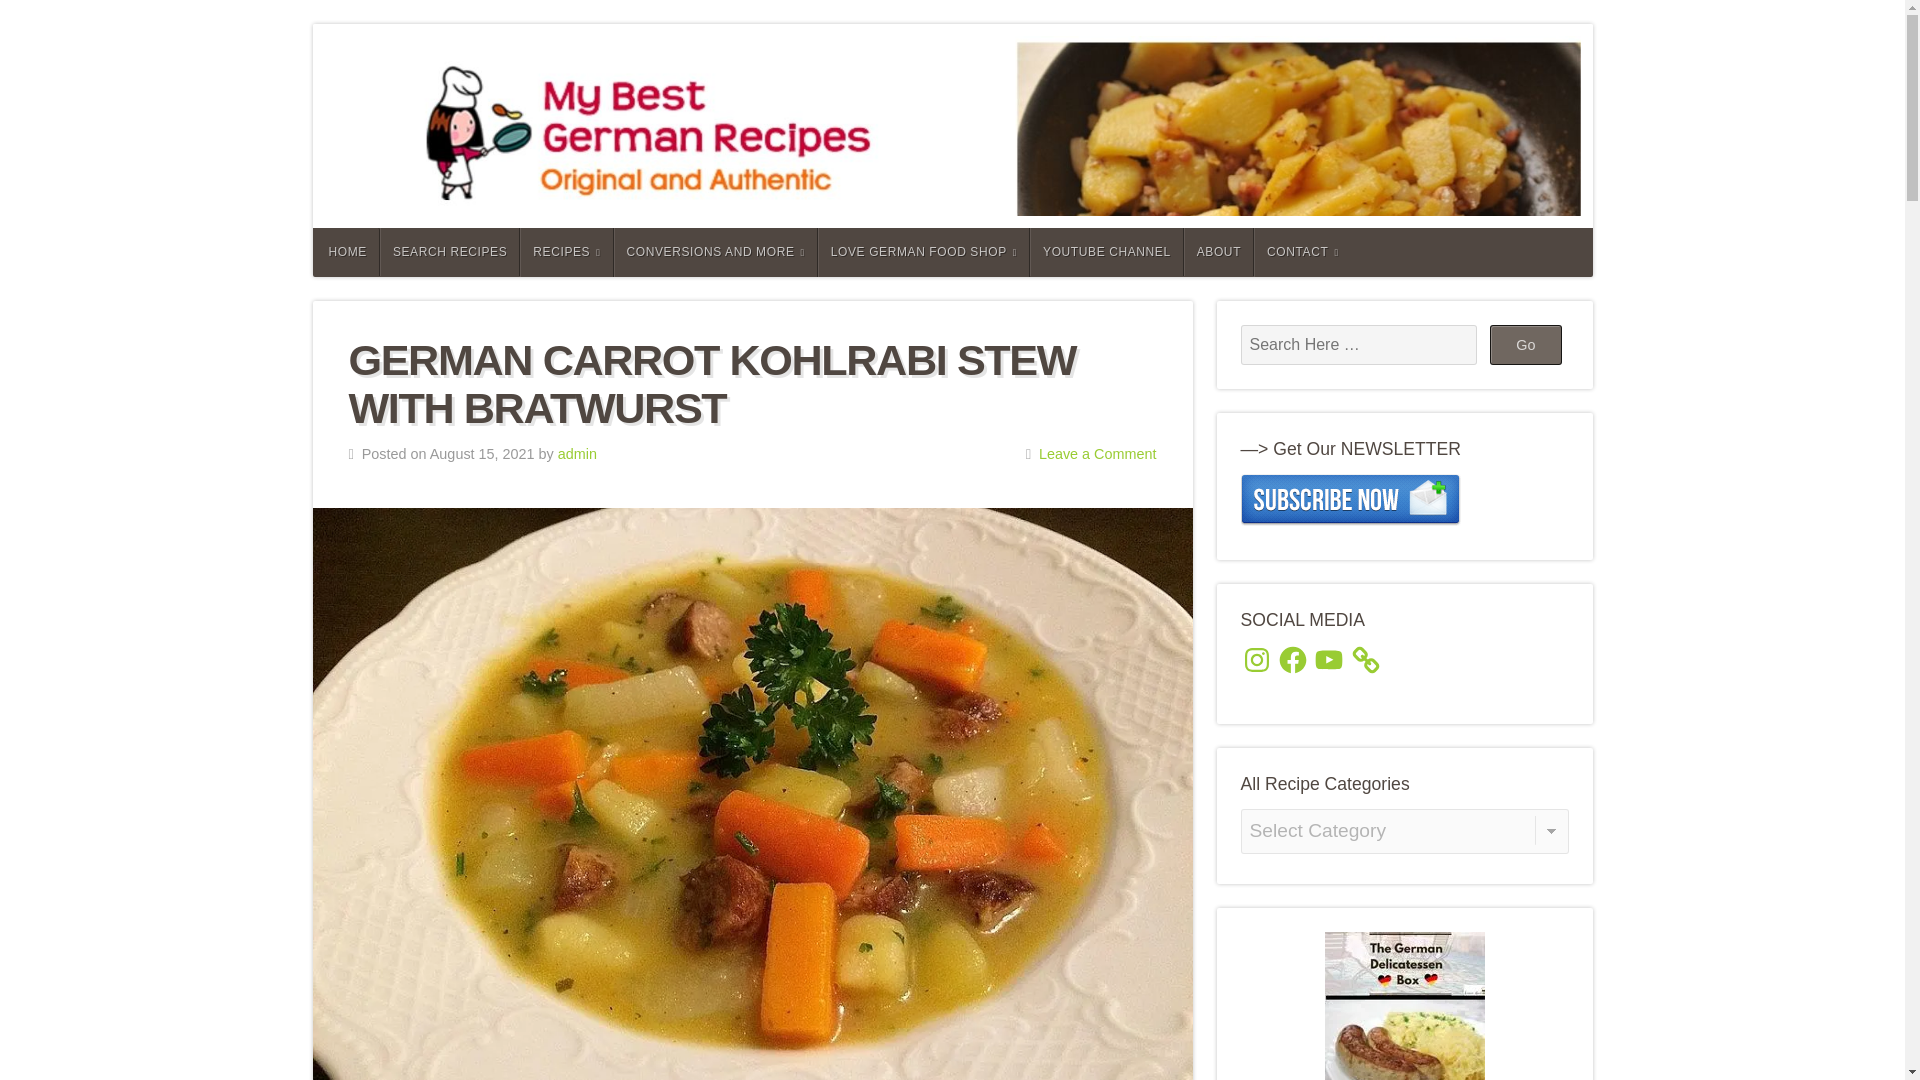  I want to click on Leave a Comment, so click(1098, 454).